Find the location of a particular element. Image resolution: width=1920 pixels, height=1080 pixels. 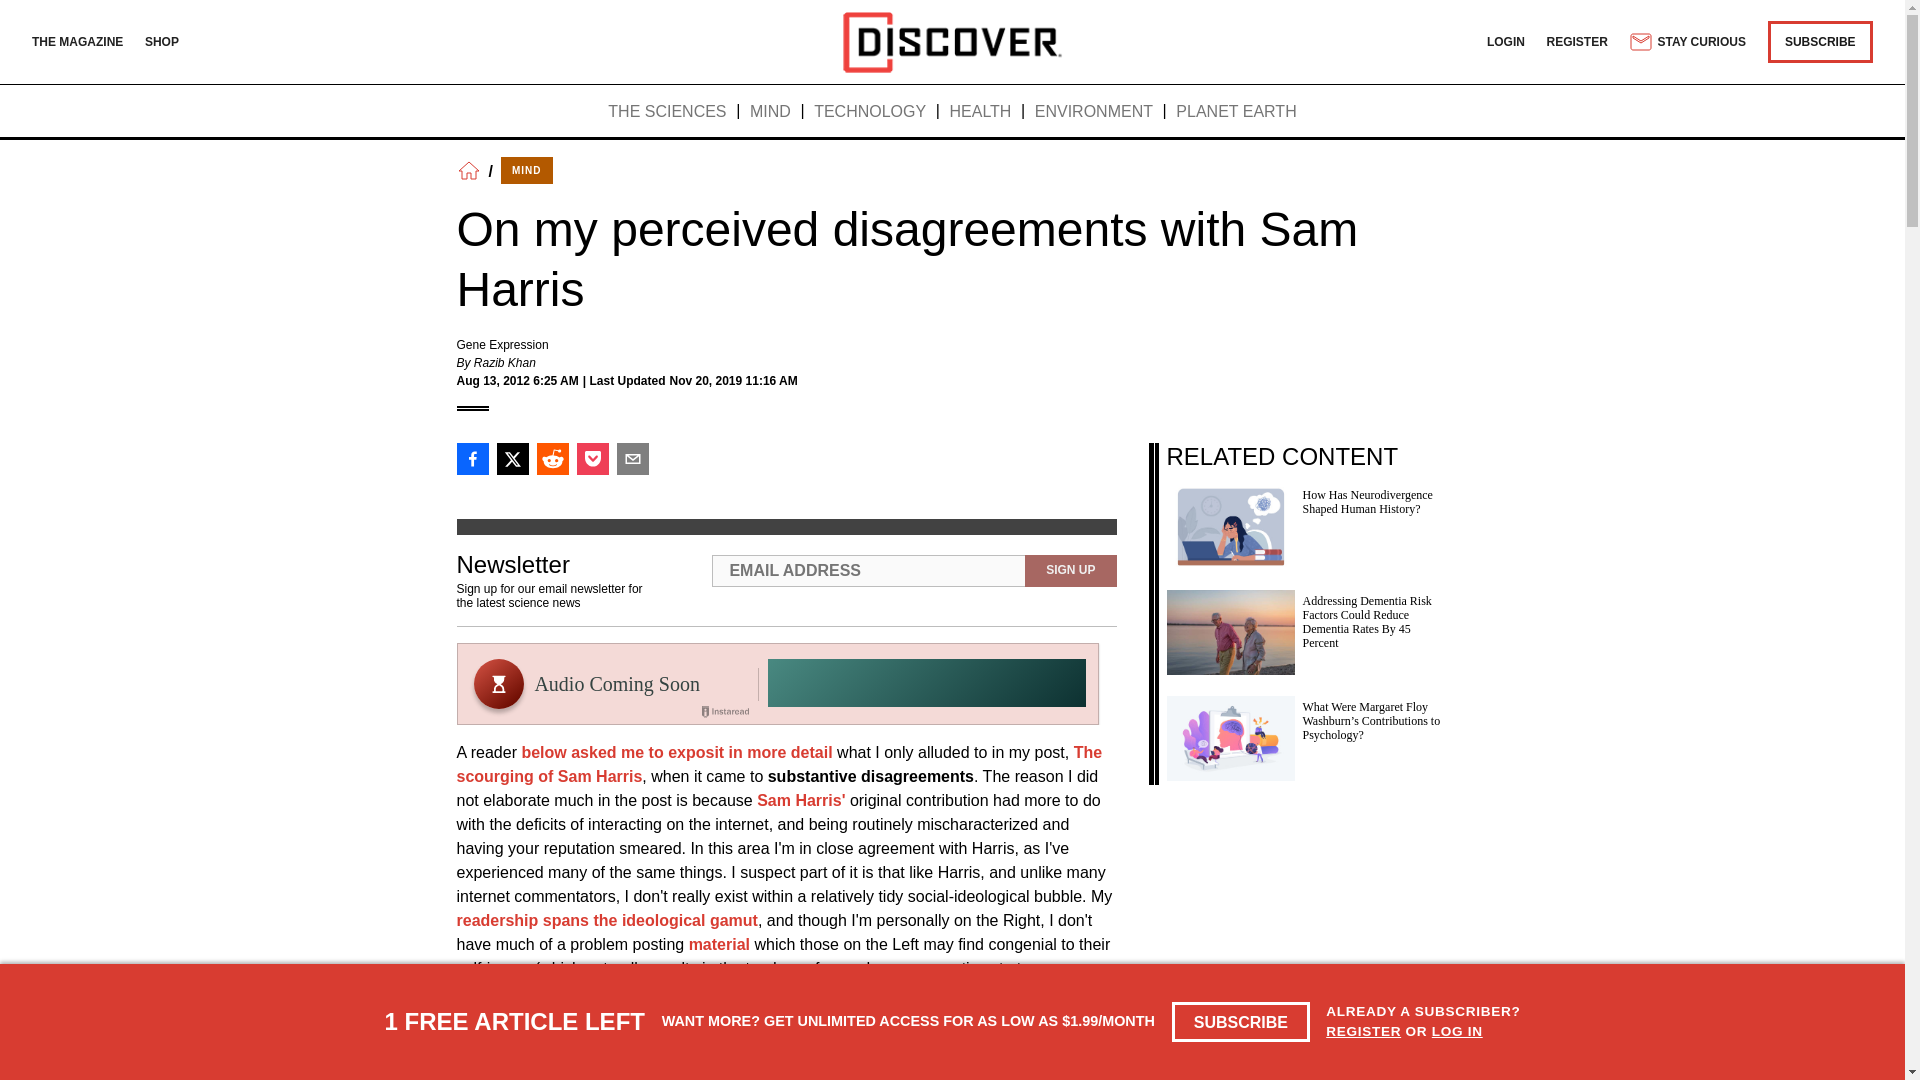

SIGN UP is located at coordinates (1070, 571).